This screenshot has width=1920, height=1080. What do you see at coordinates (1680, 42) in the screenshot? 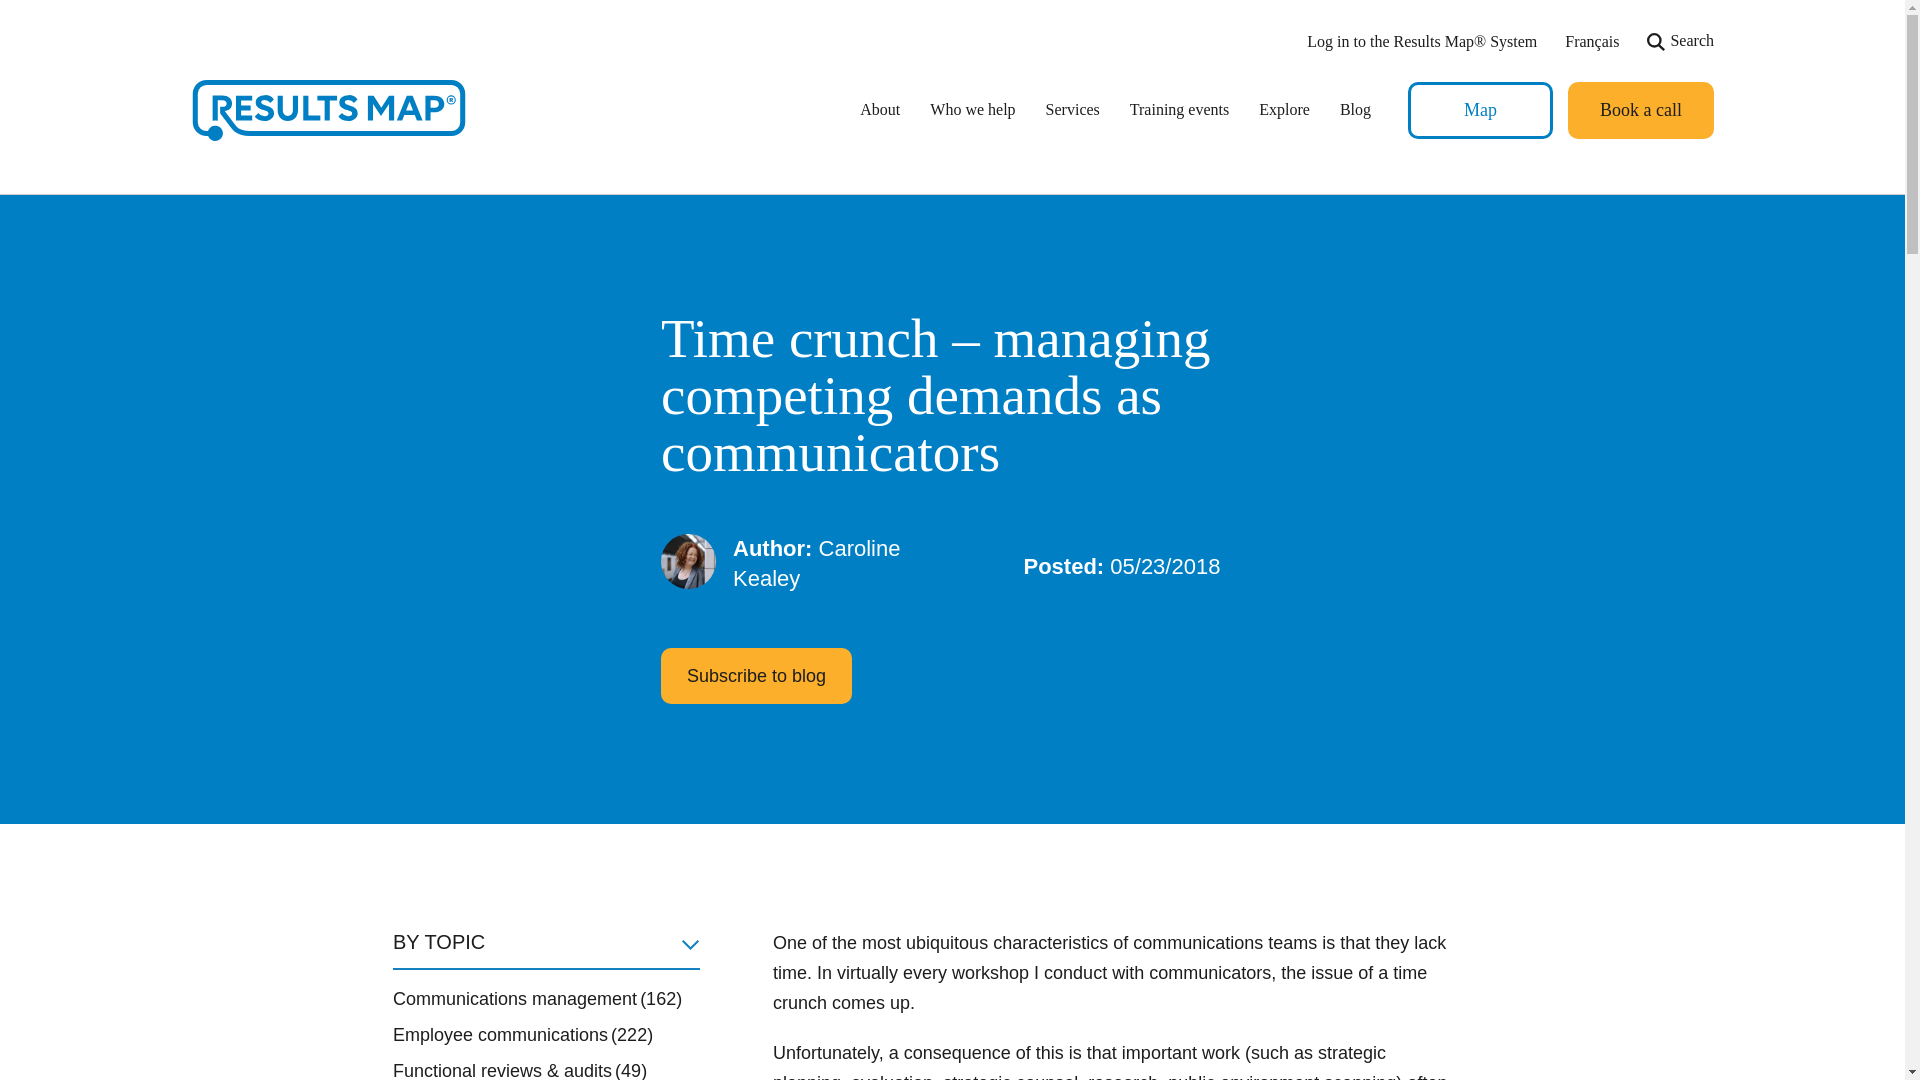
I see `Search` at bounding box center [1680, 42].